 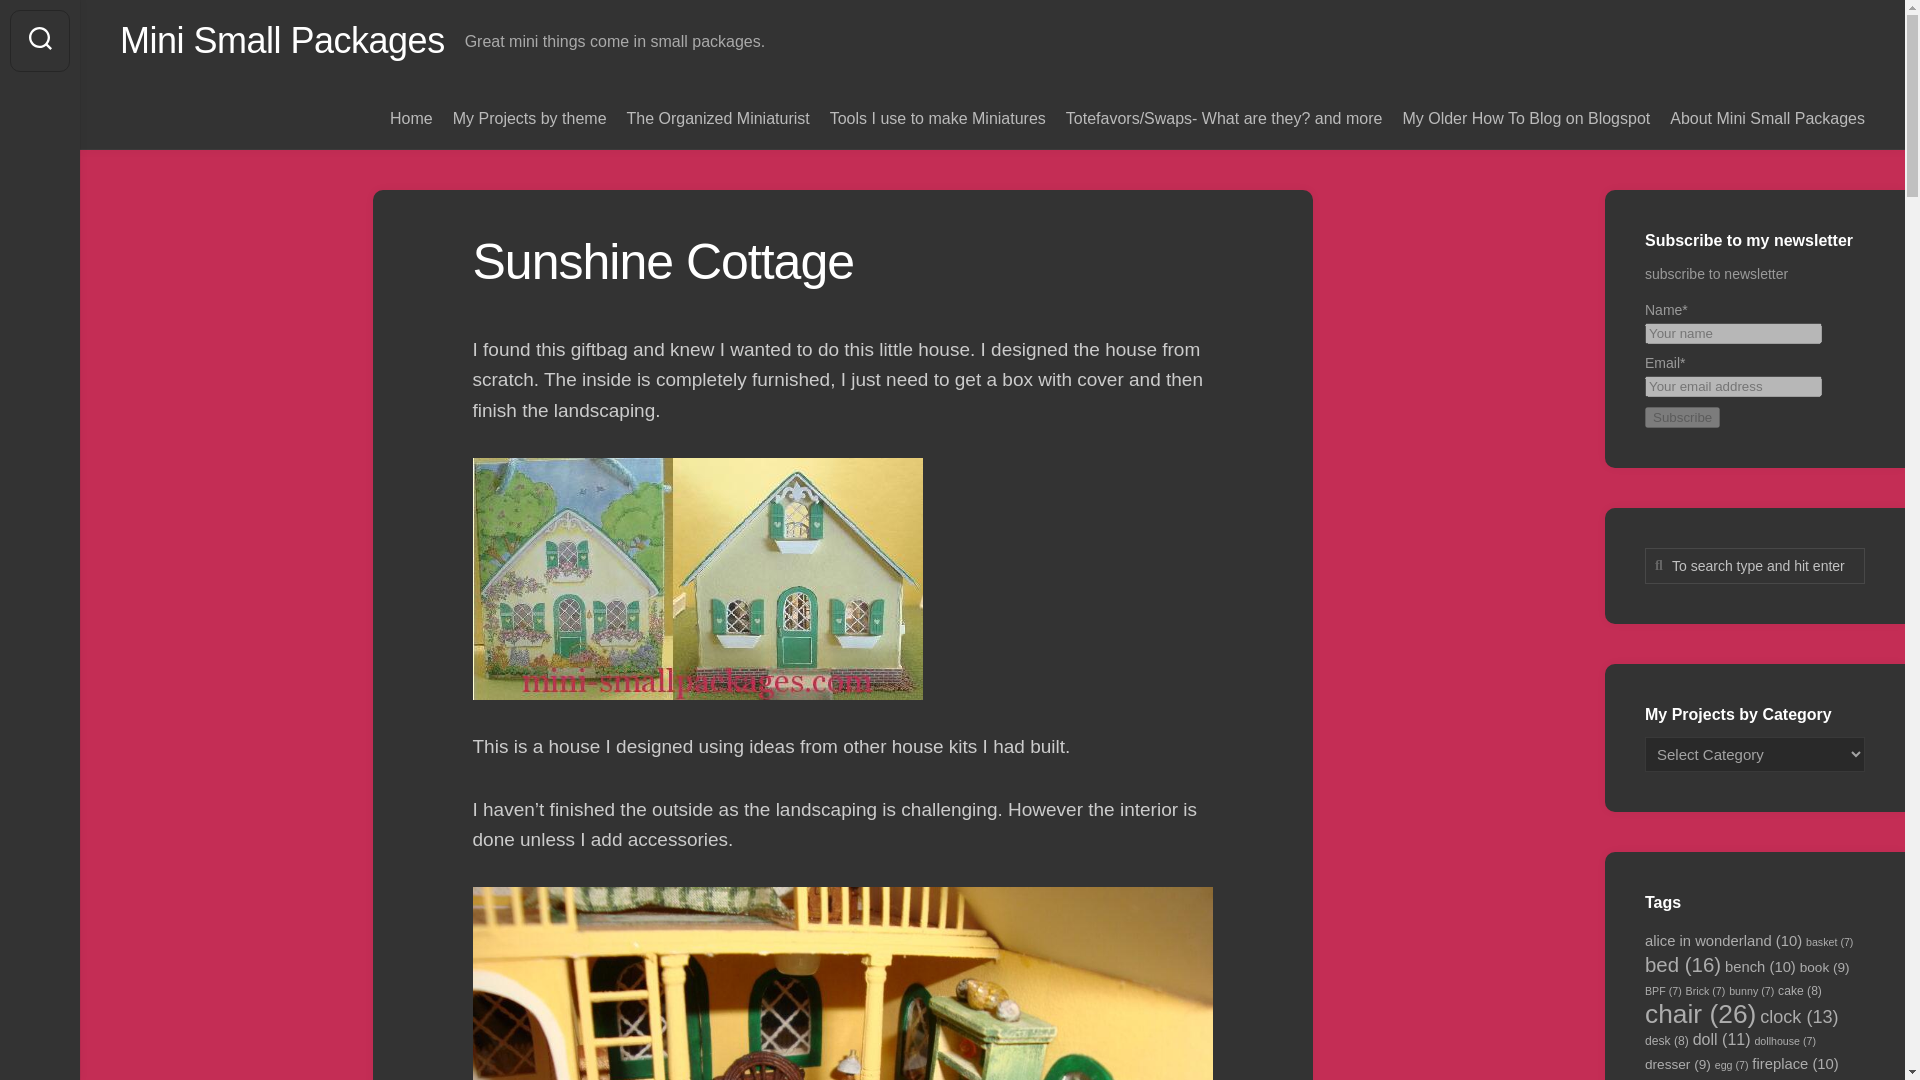 What do you see at coordinates (282, 40) in the screenshot?
I see `Mini Small Packages` at bounding box center [282, 40].